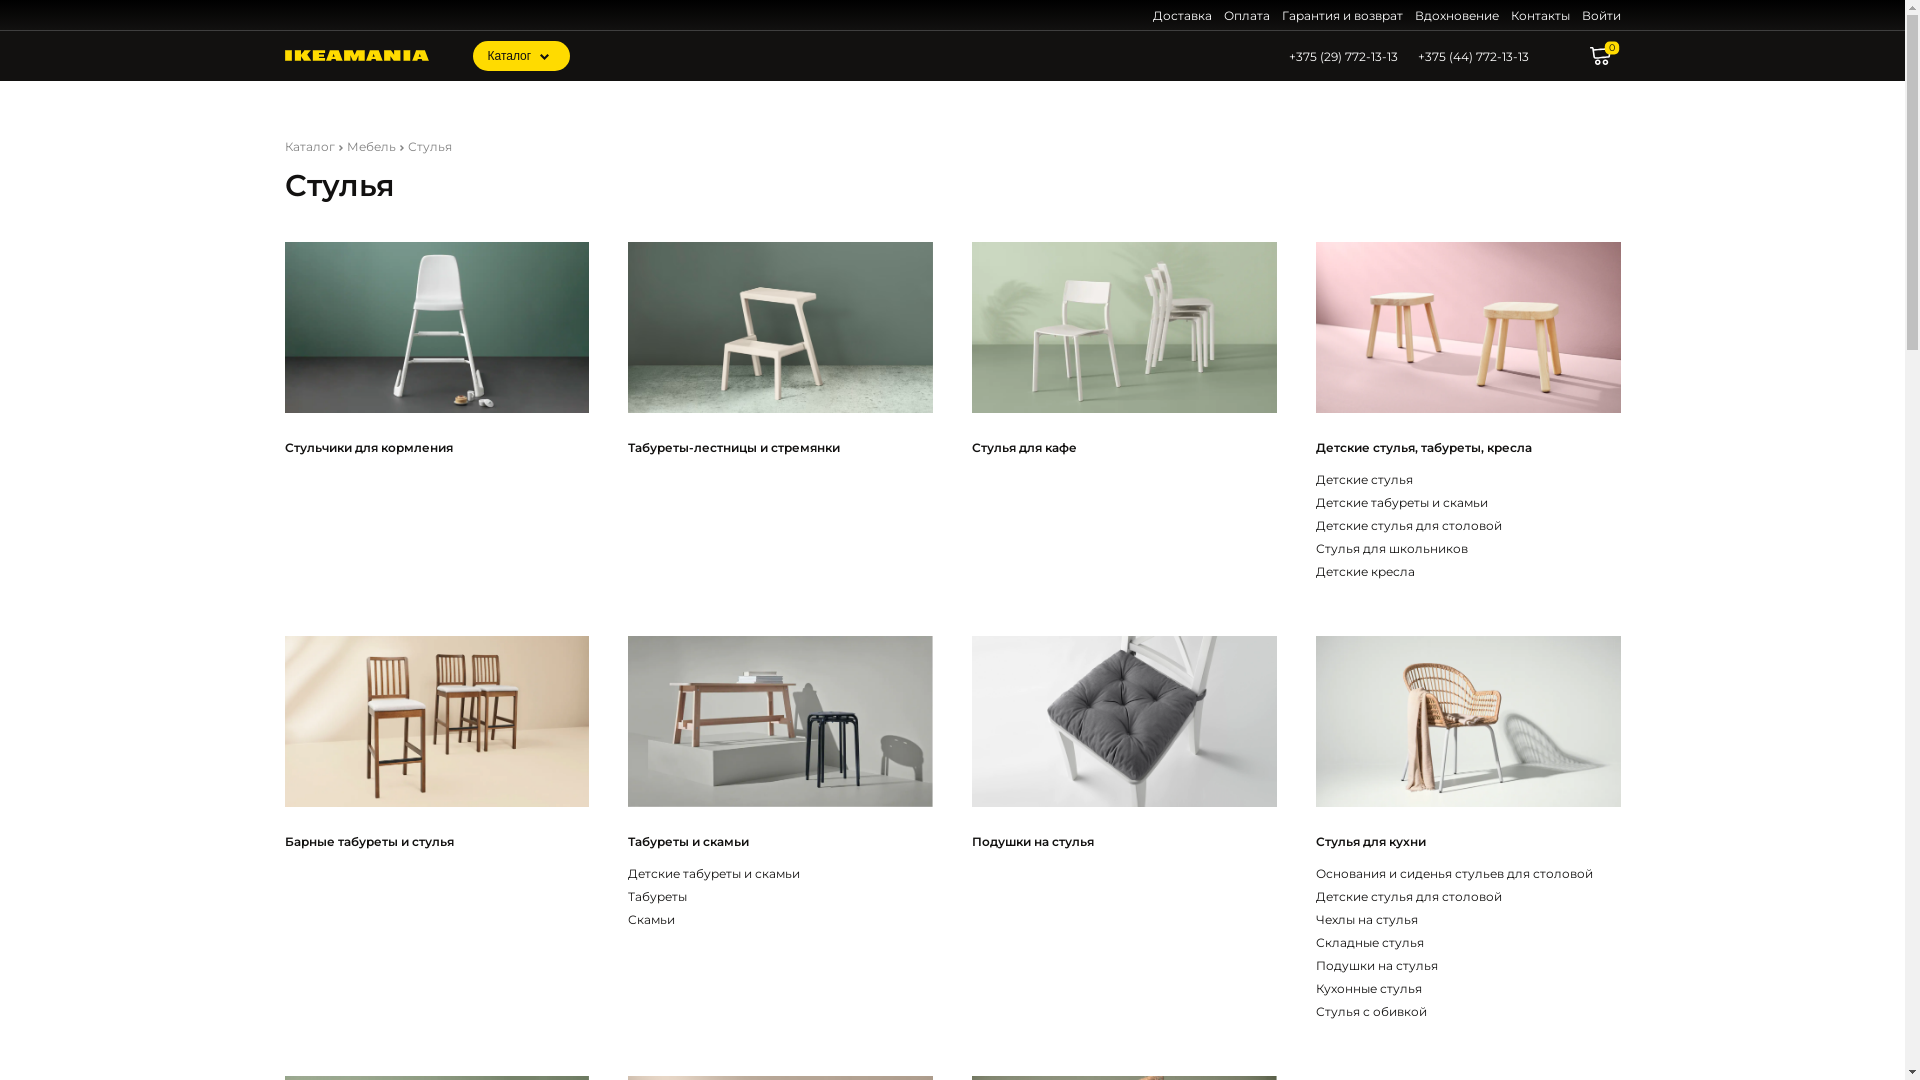 Image resolution: width=1920 pixels, height=1080 pixels. What do you see at coordinates (1342, 56) in the screenshot?
I see `+375 (29) 772-13-13` at bounding box center [1342, 56].